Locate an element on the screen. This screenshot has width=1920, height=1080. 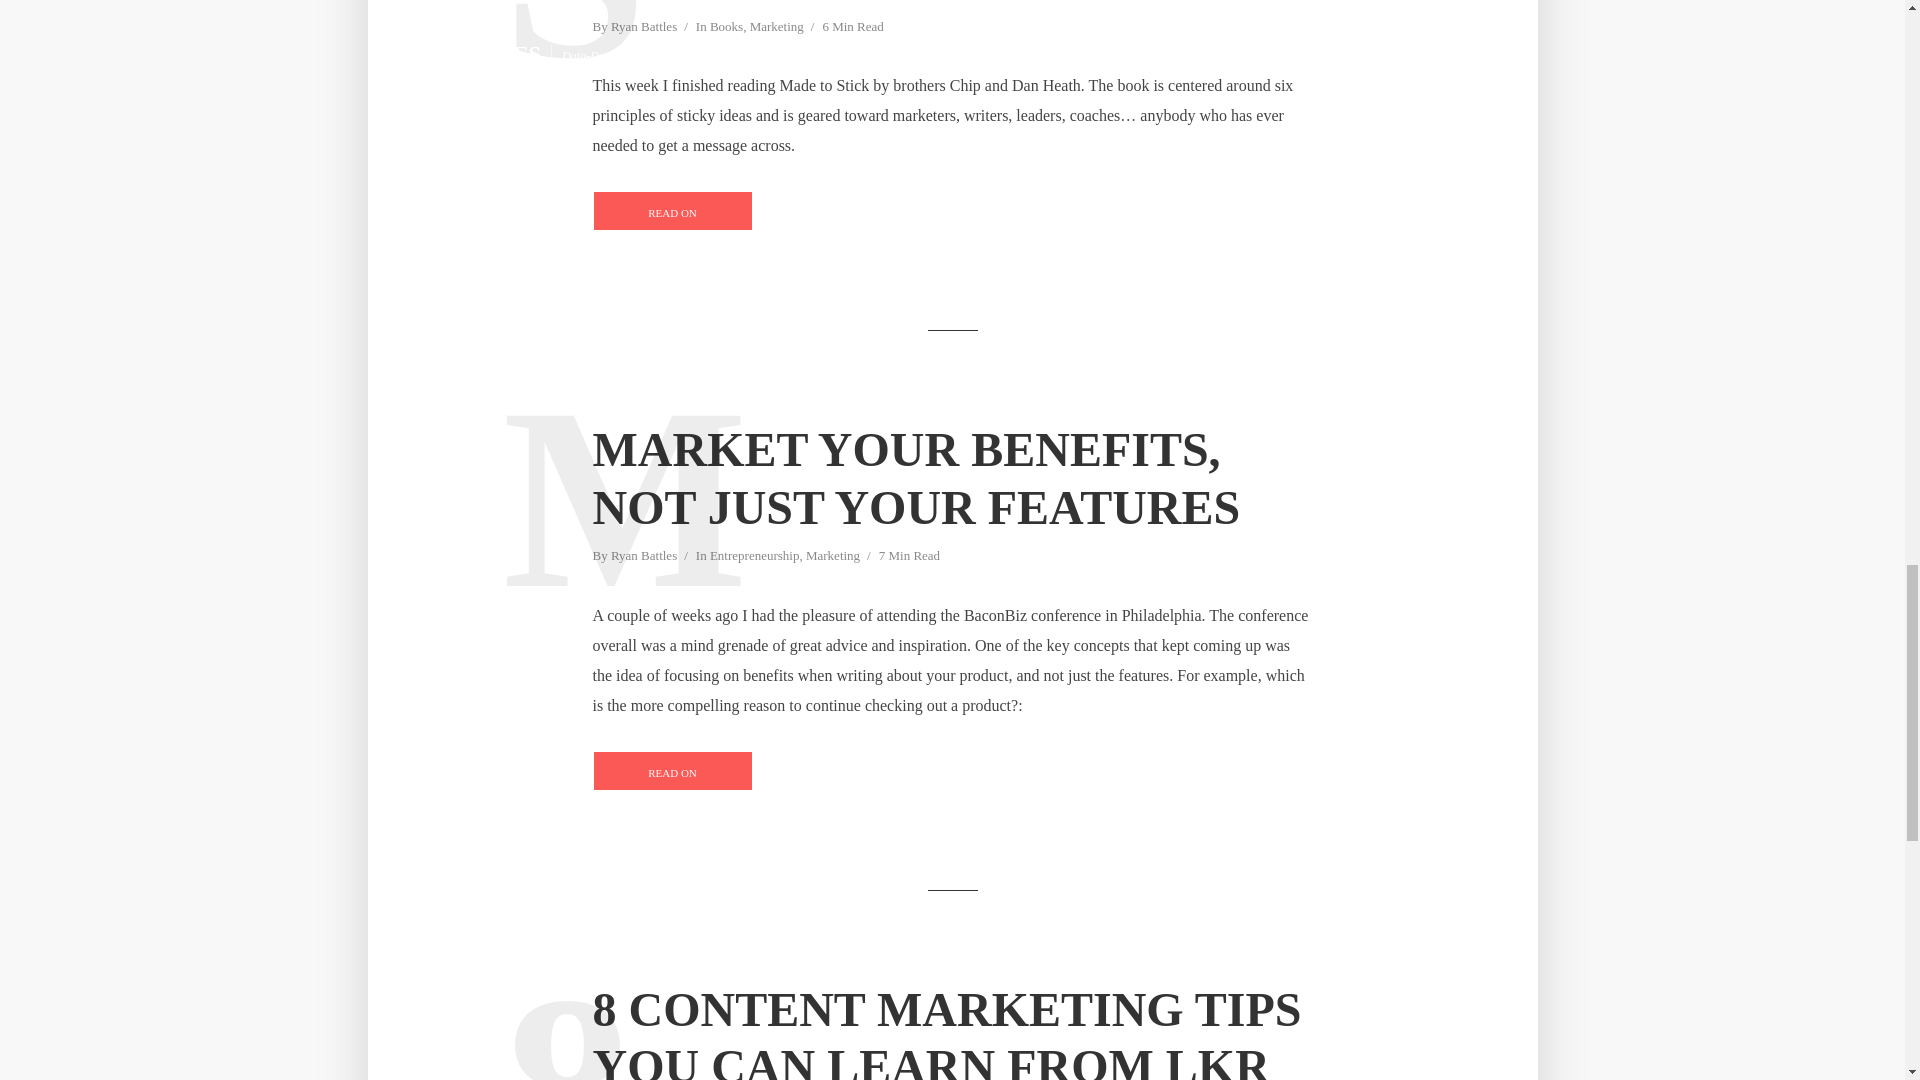
MARKET YOUR BENEFITS, NOT JUST YOUR FEATURES is located at coordinates (951, 478).